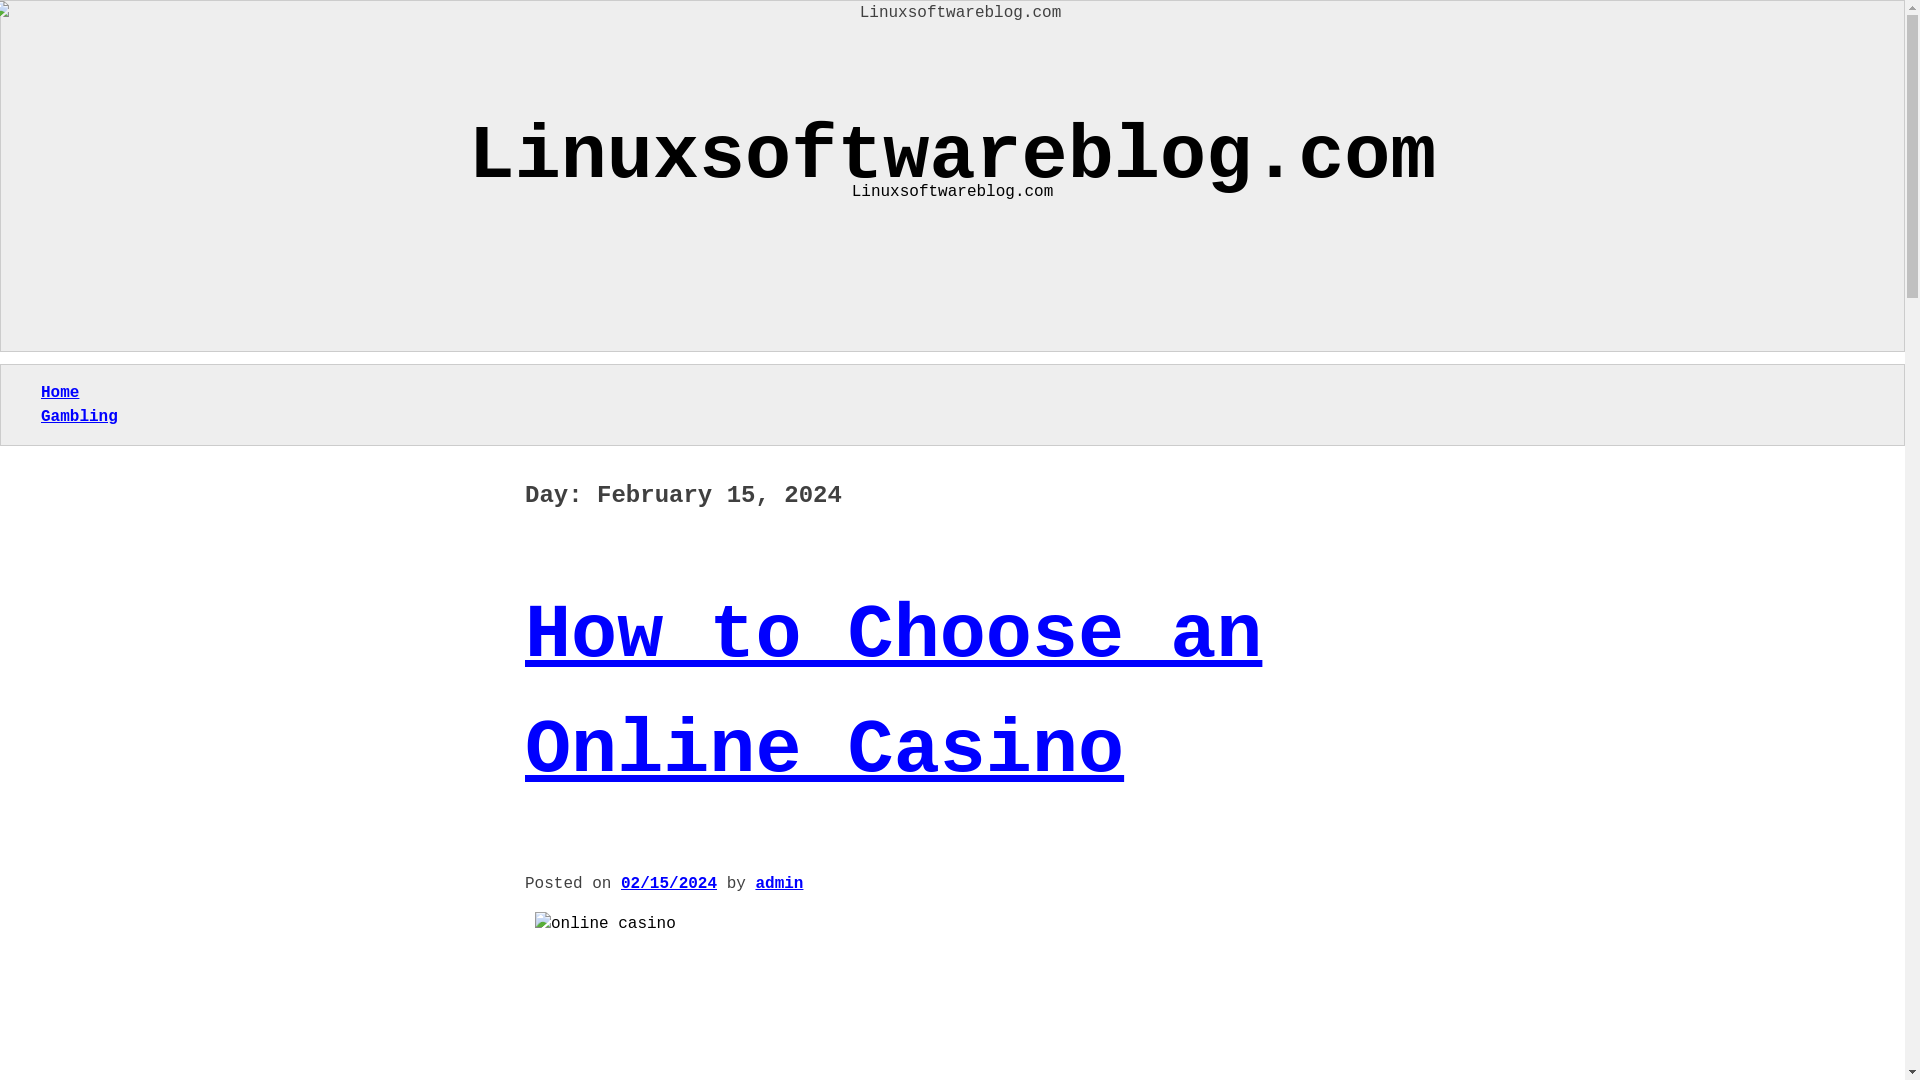  I want to click on admin, so click(778, 884).